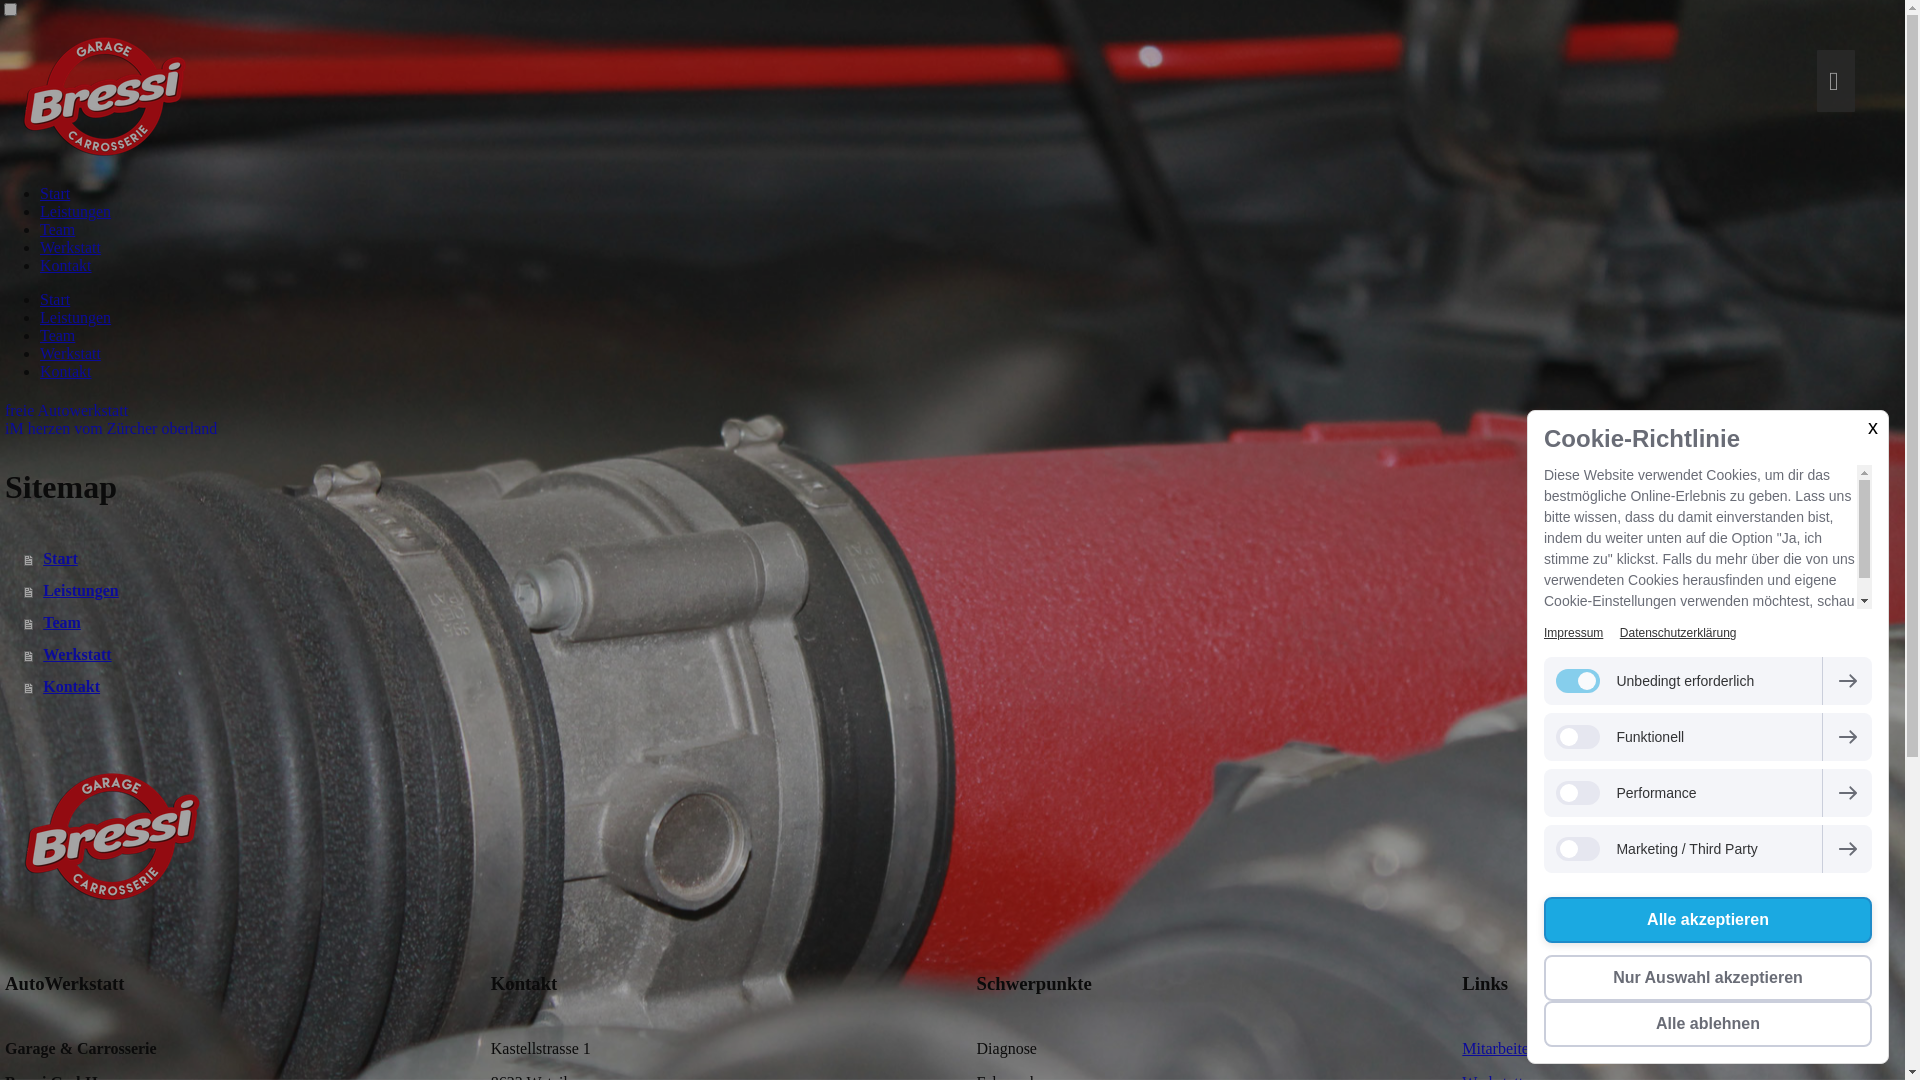 Image resolution: width=1920 pixels, height=1080 pixels. I want to click on Kontakt, so click(964, 687).